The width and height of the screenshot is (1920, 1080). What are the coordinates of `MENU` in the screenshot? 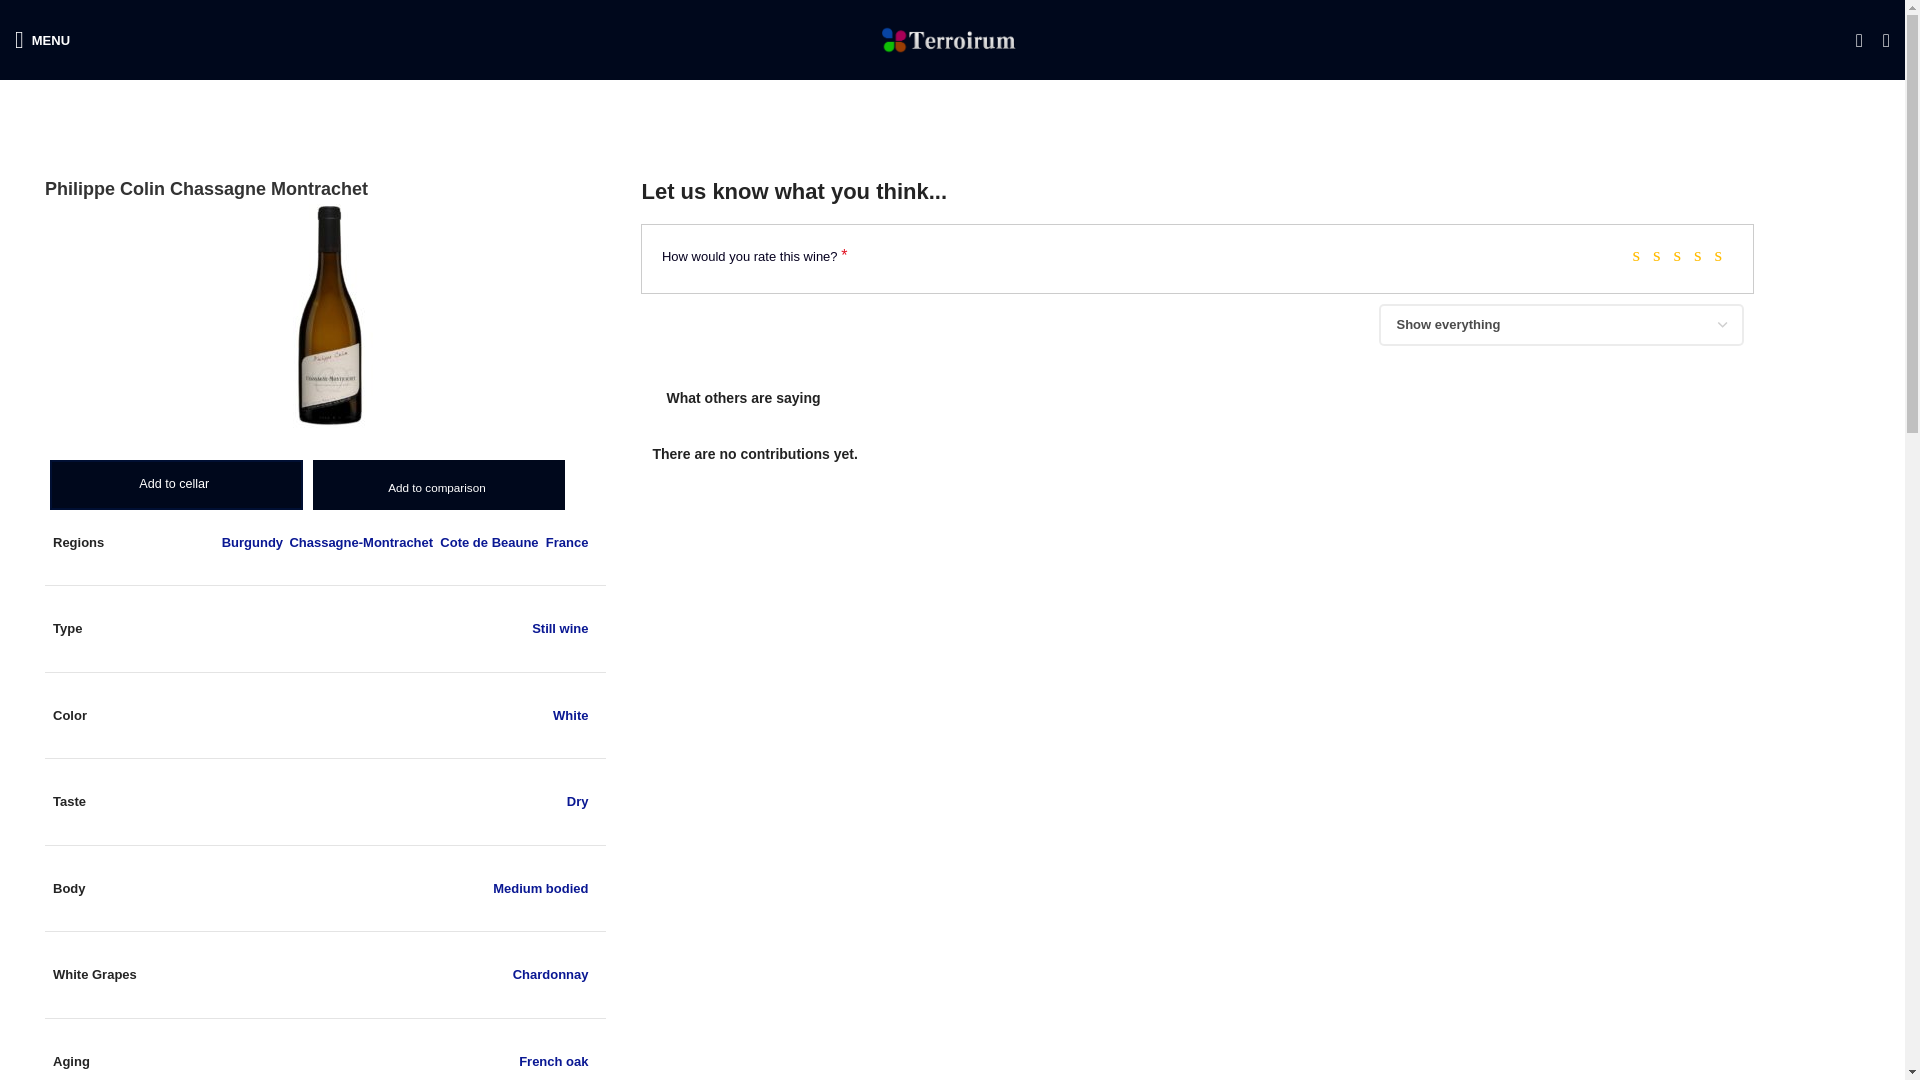 It's located at (42, 40).